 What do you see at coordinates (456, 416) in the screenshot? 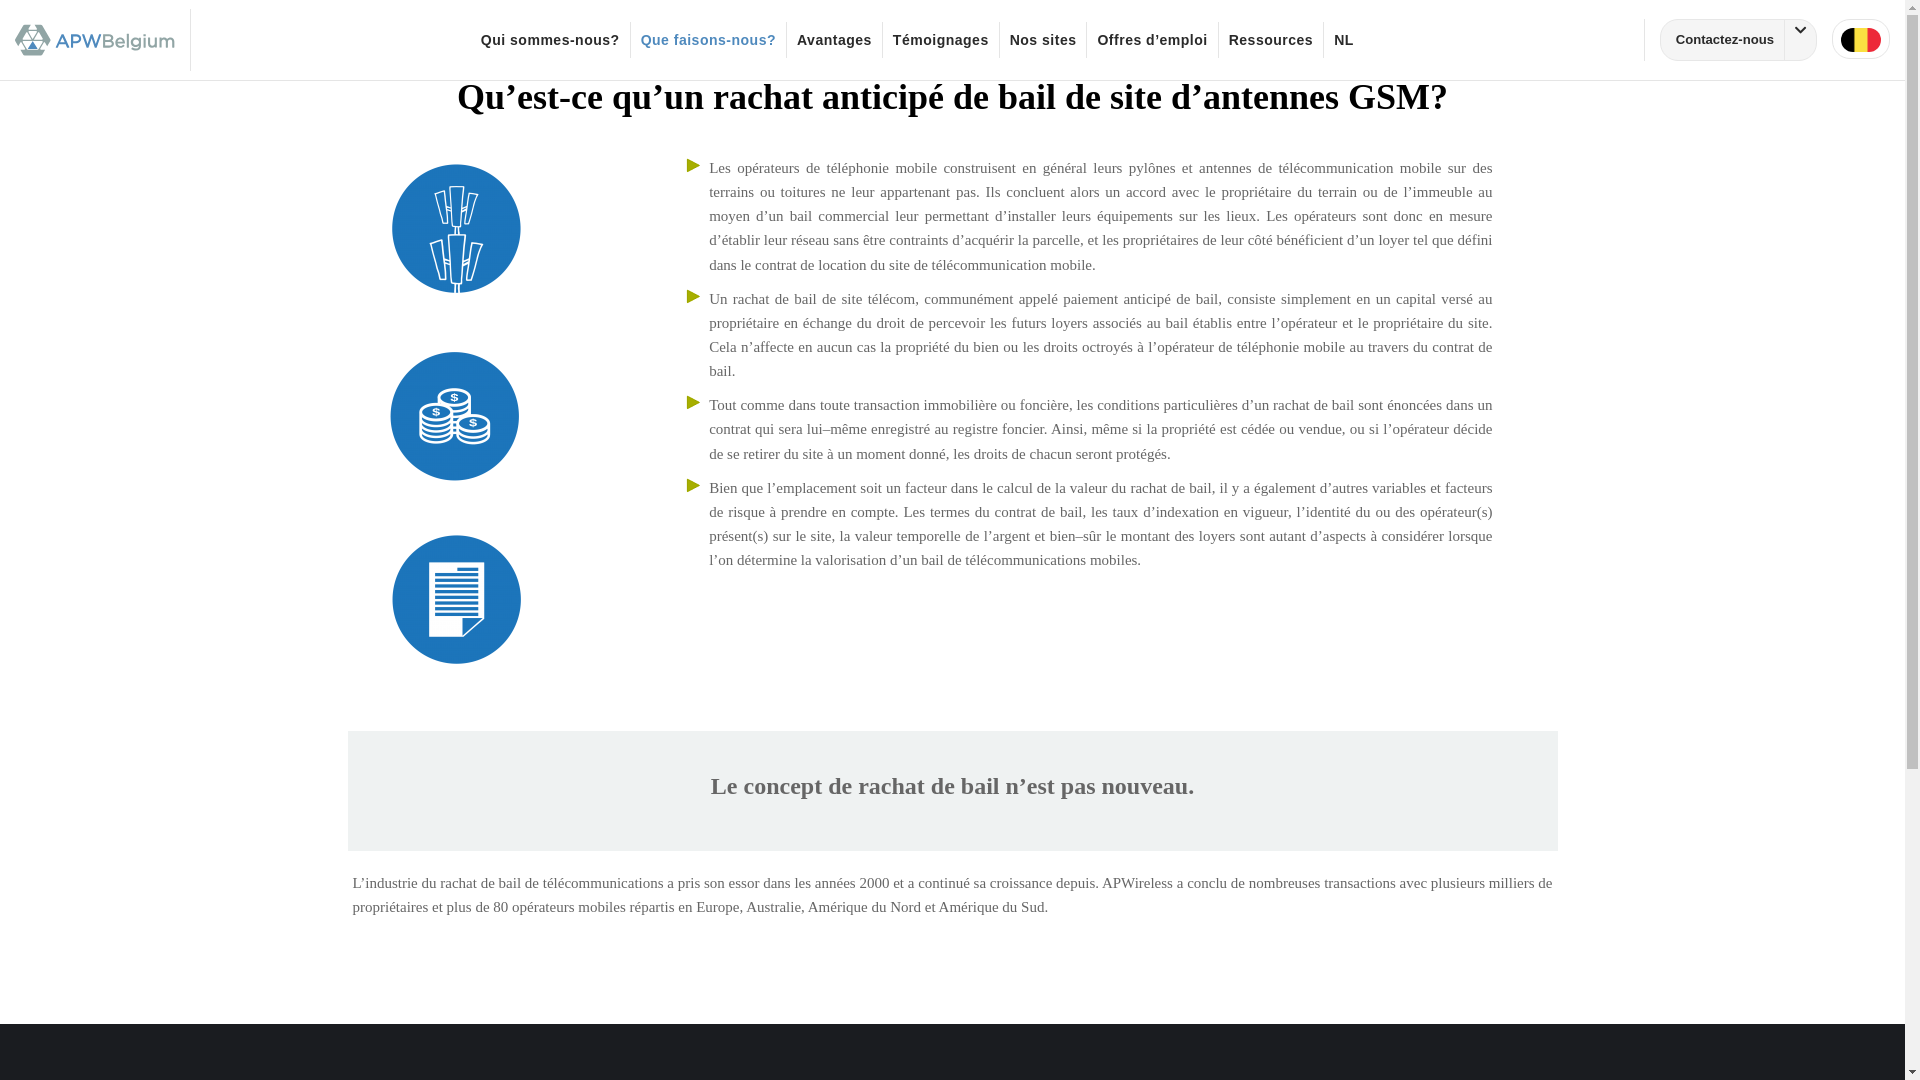
I see `img2` at bounding box center [456, 416].